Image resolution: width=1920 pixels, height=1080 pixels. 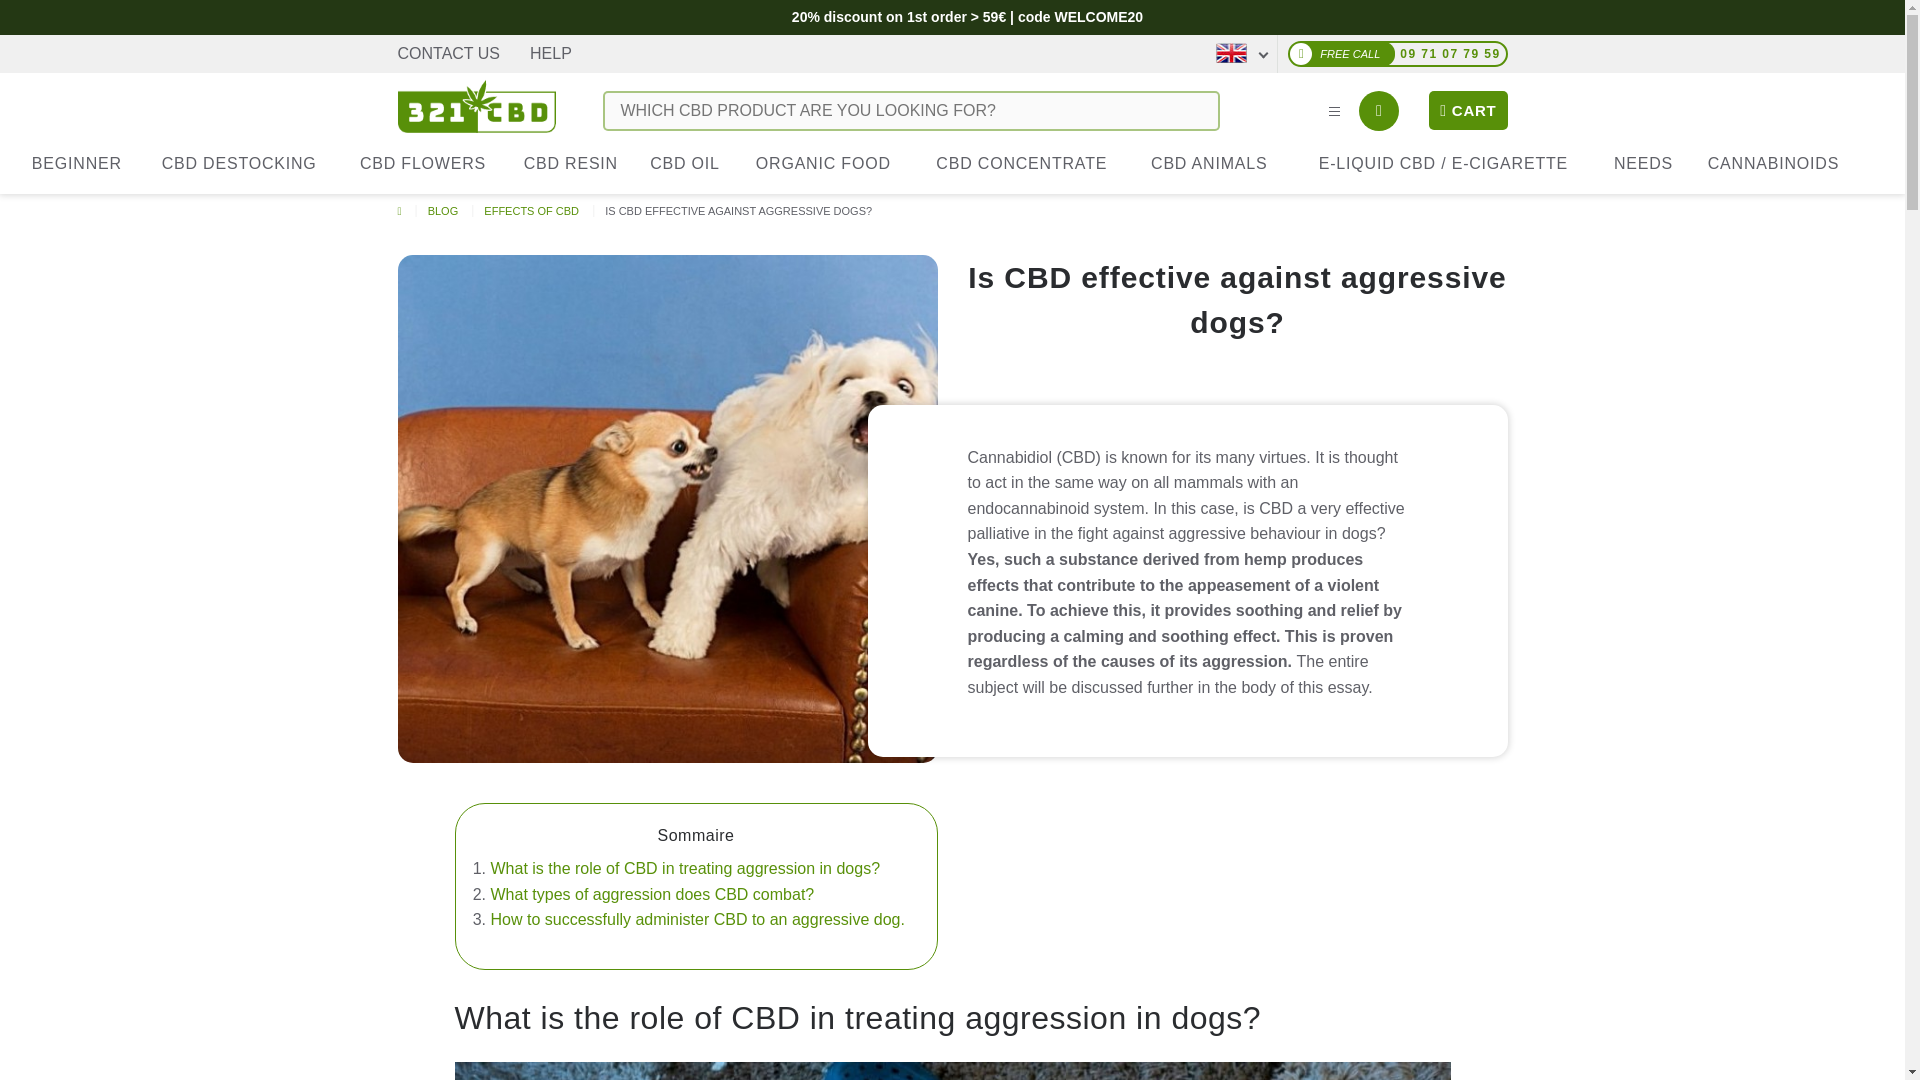 I want to click on Effects of CBD, so click(x=531, y=211).